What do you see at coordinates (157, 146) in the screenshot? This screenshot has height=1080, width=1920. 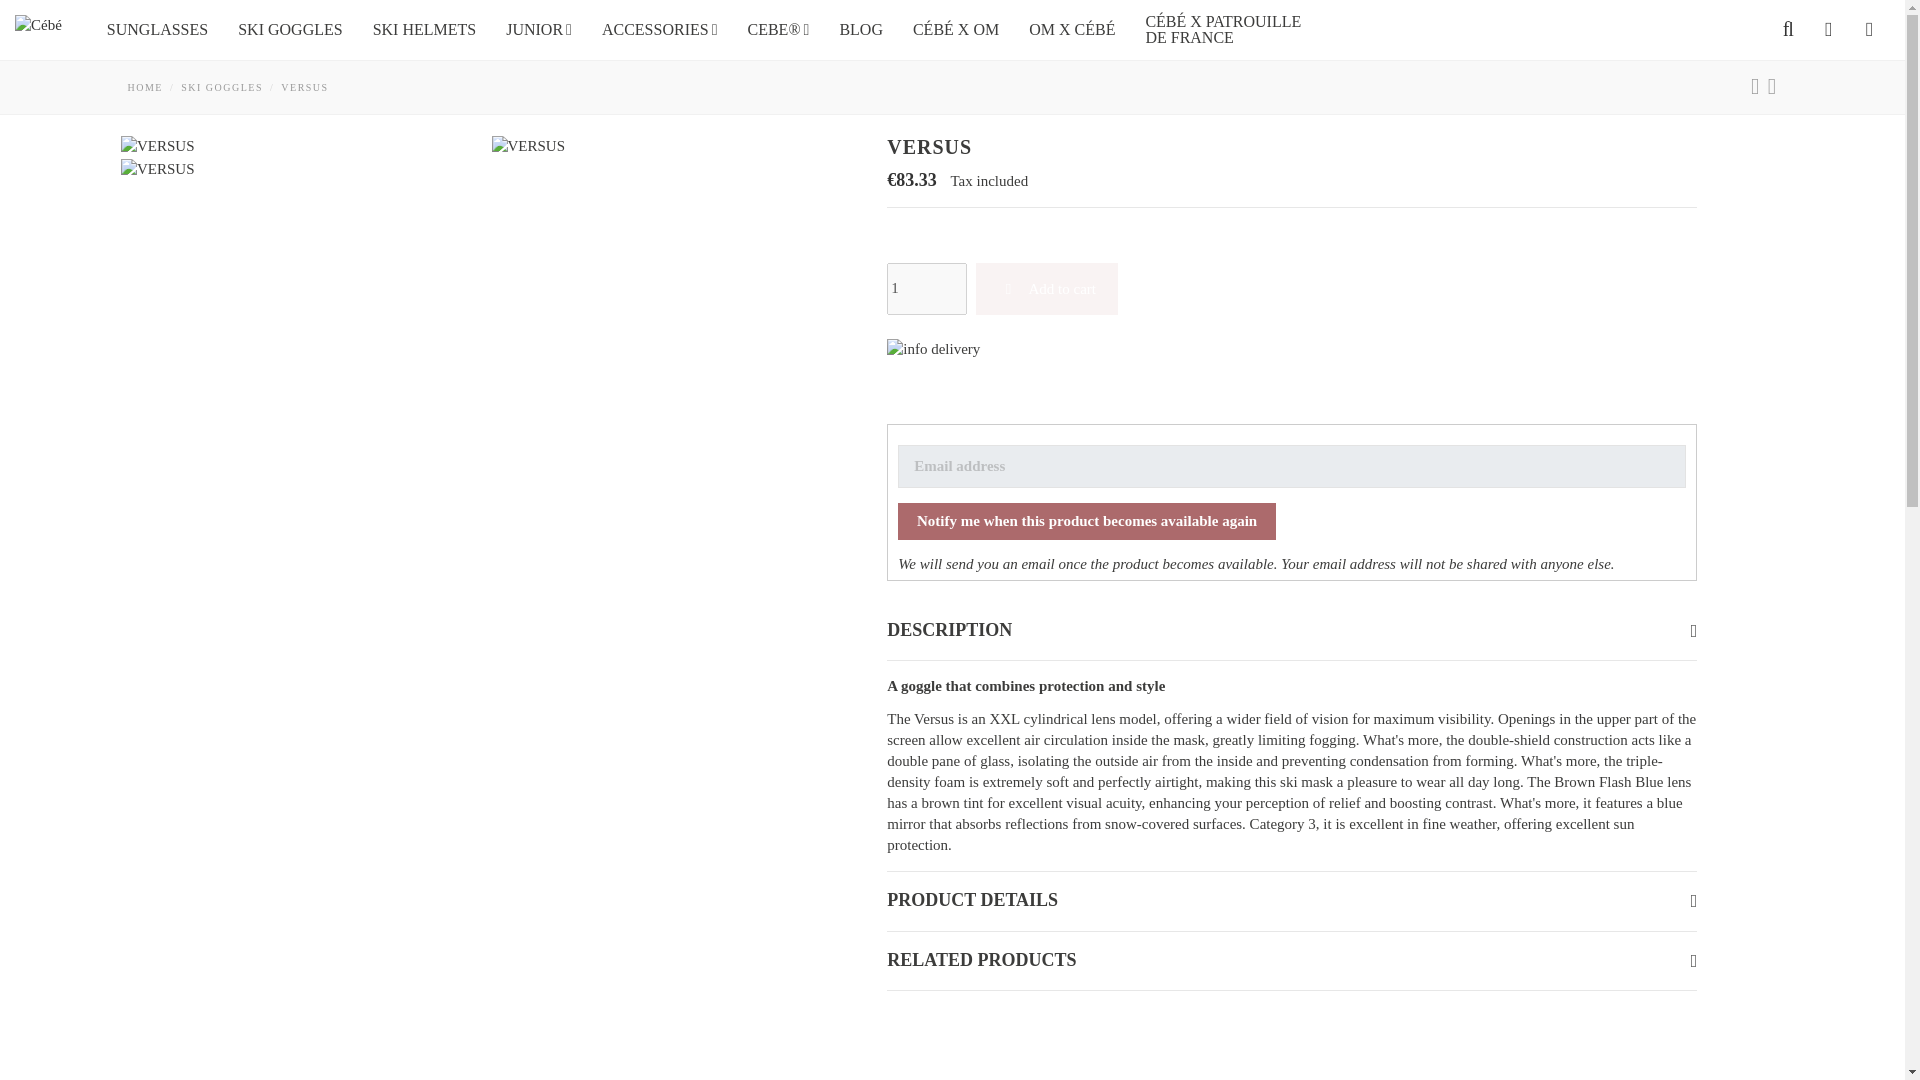 I see `VERSUS` at bounding box center [157, 146].